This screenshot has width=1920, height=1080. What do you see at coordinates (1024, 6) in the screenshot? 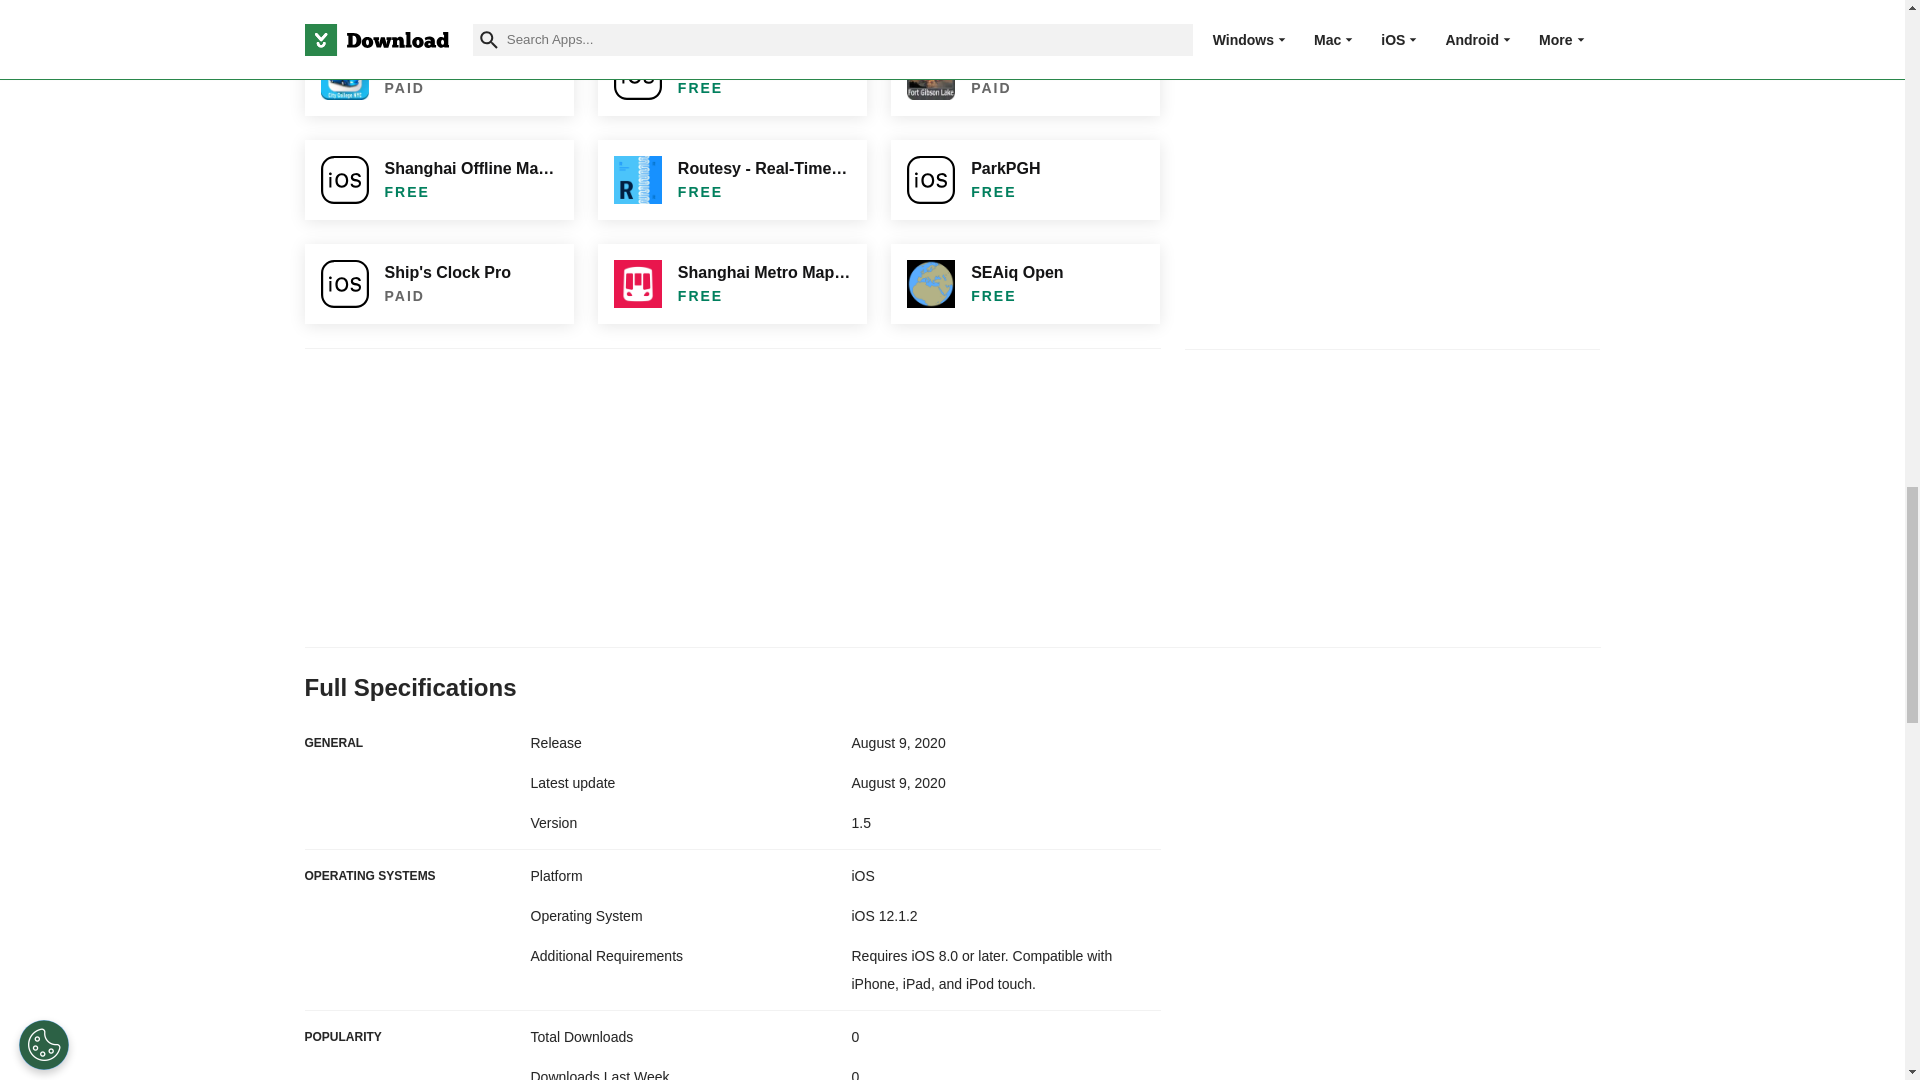
I see `Sygic Russia: GPS Navigation` at bounding box center [1024, 6].